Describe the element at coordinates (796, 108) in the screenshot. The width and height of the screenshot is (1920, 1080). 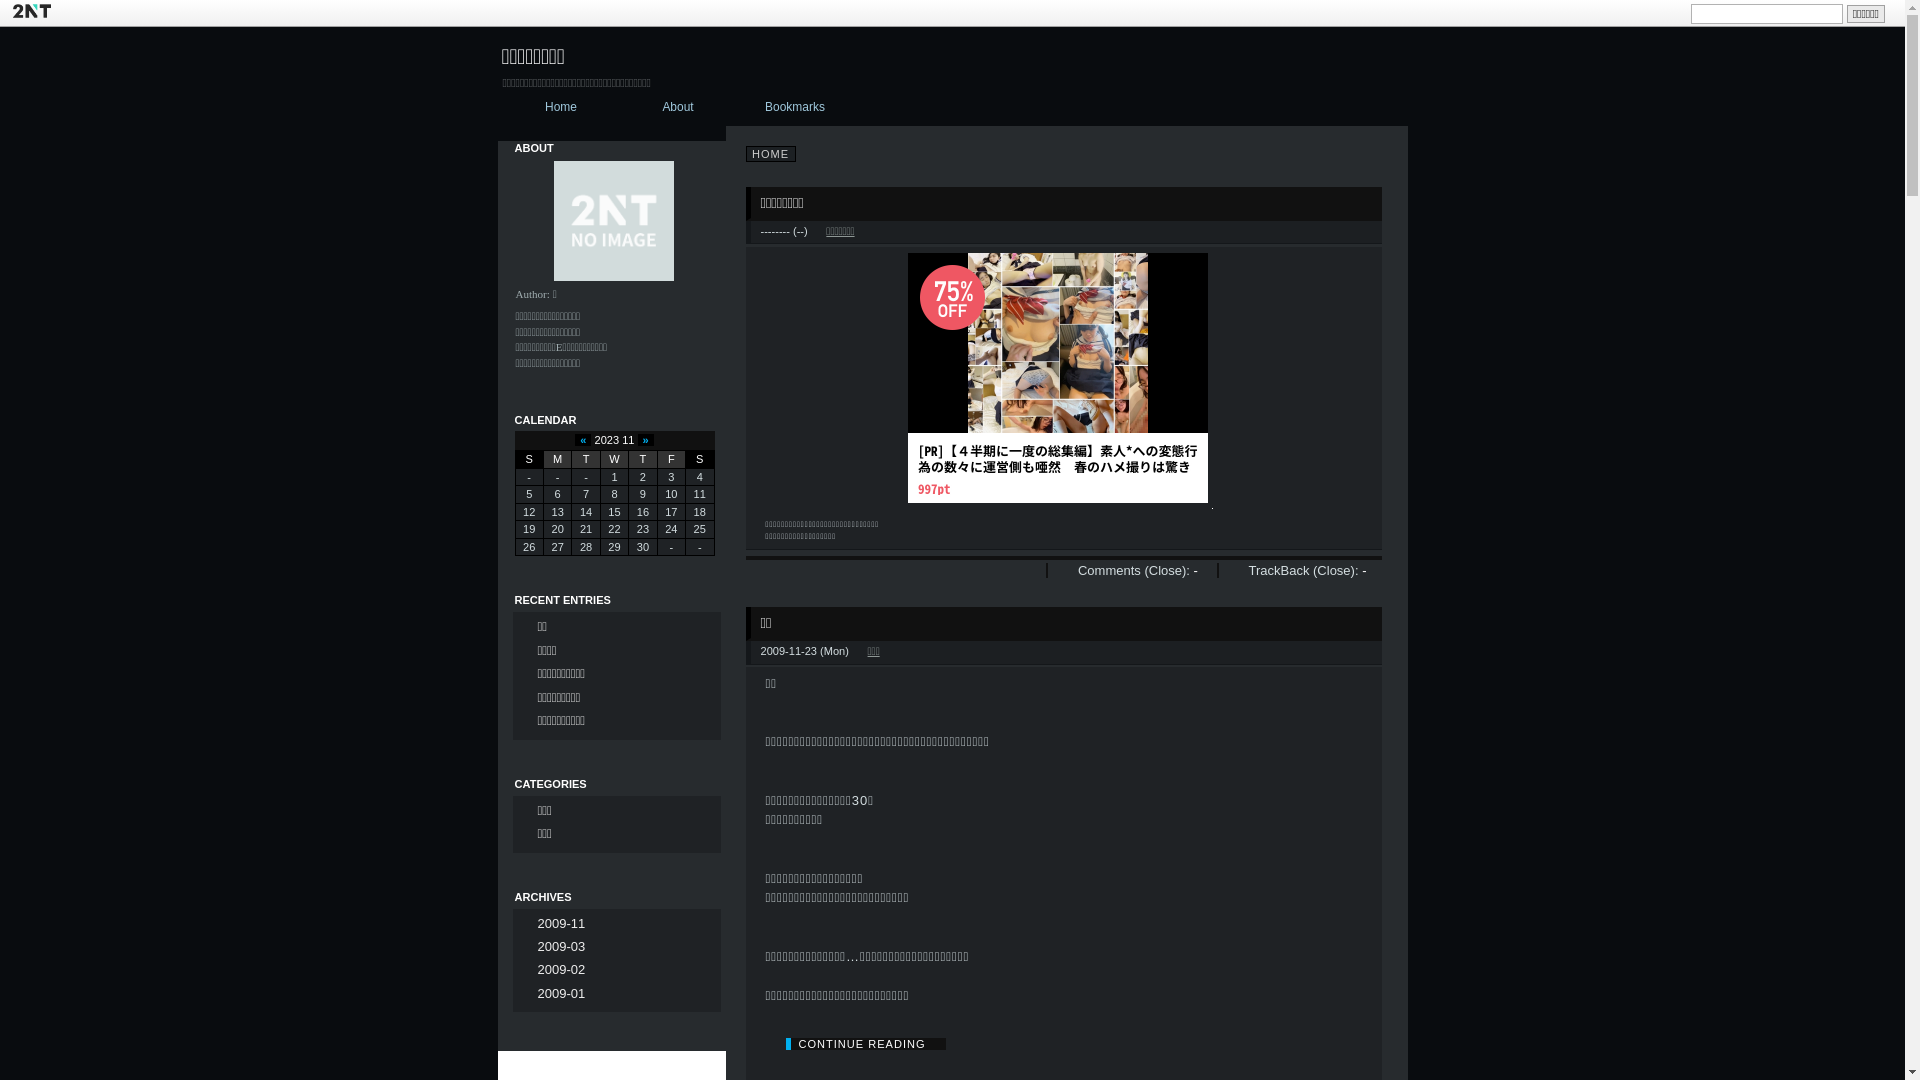
I see `Bookmarks` at that location.